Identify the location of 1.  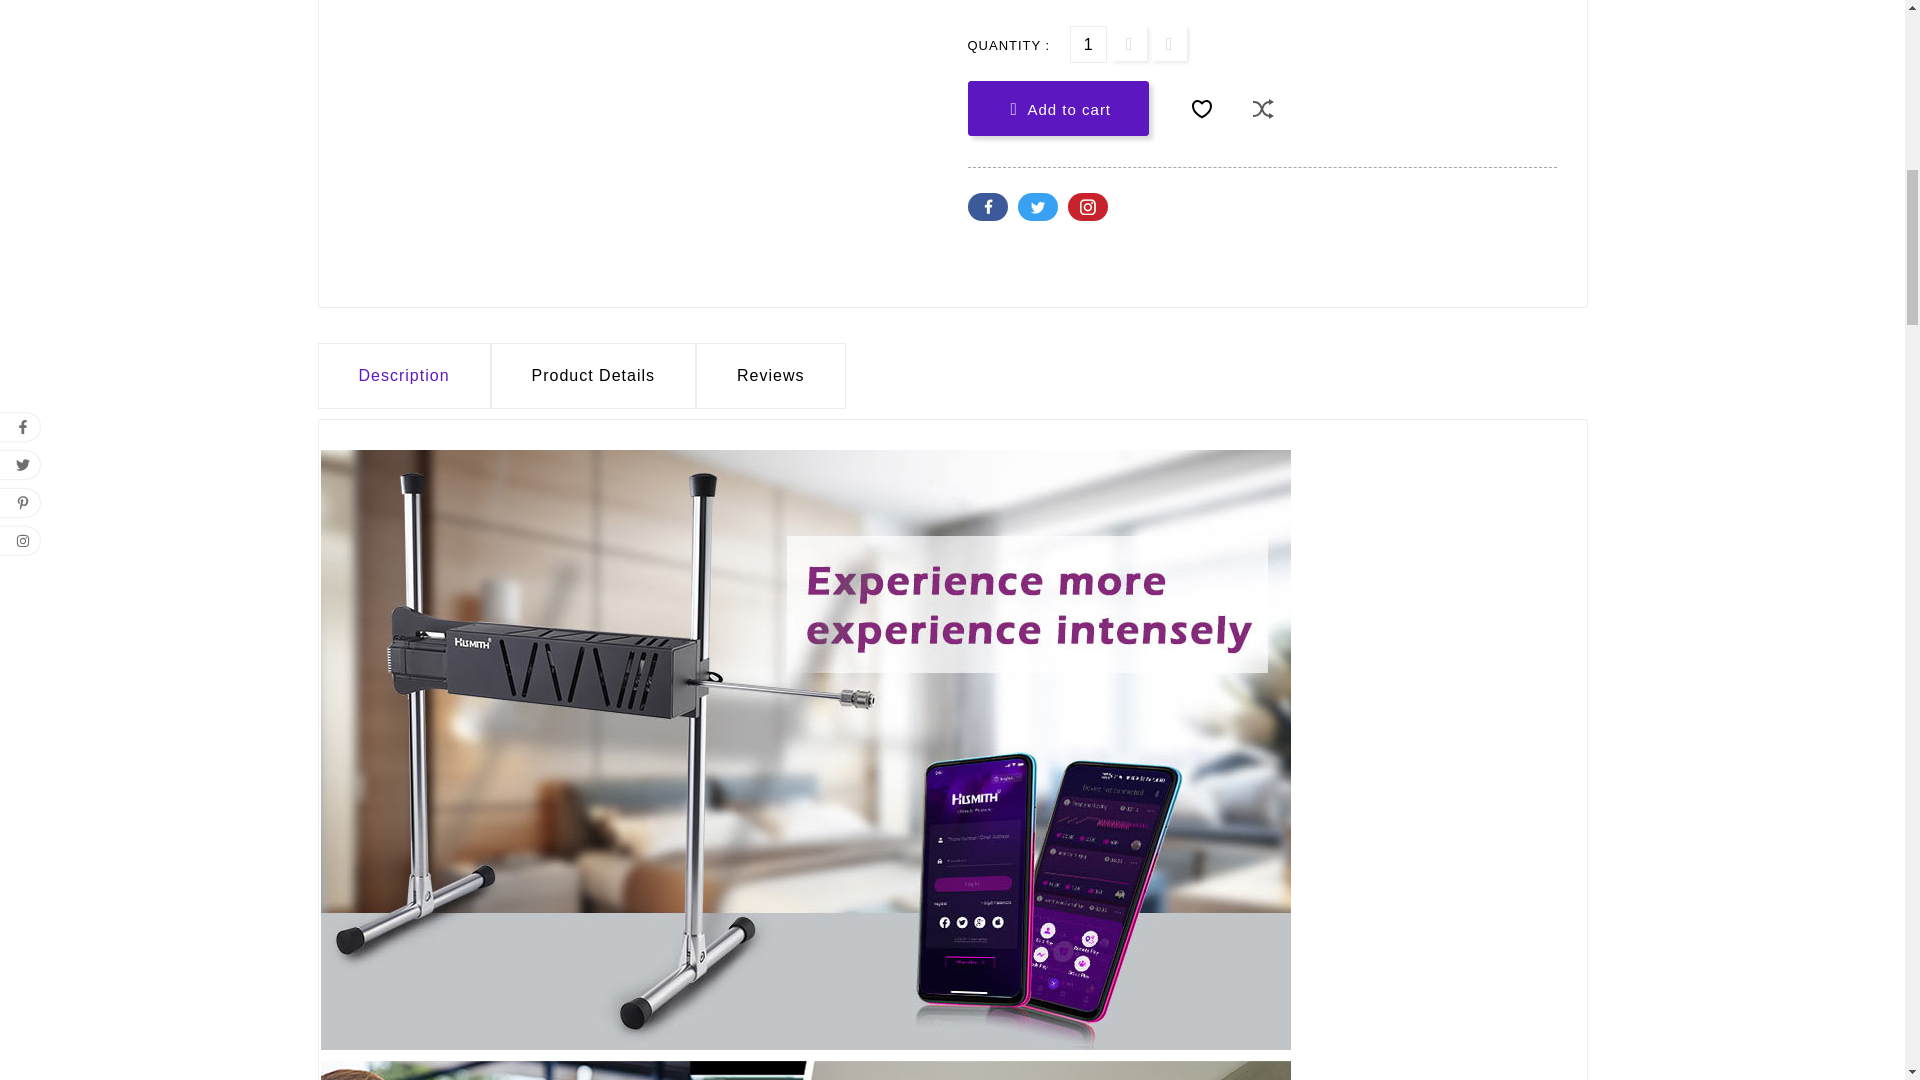
(1088, 44).